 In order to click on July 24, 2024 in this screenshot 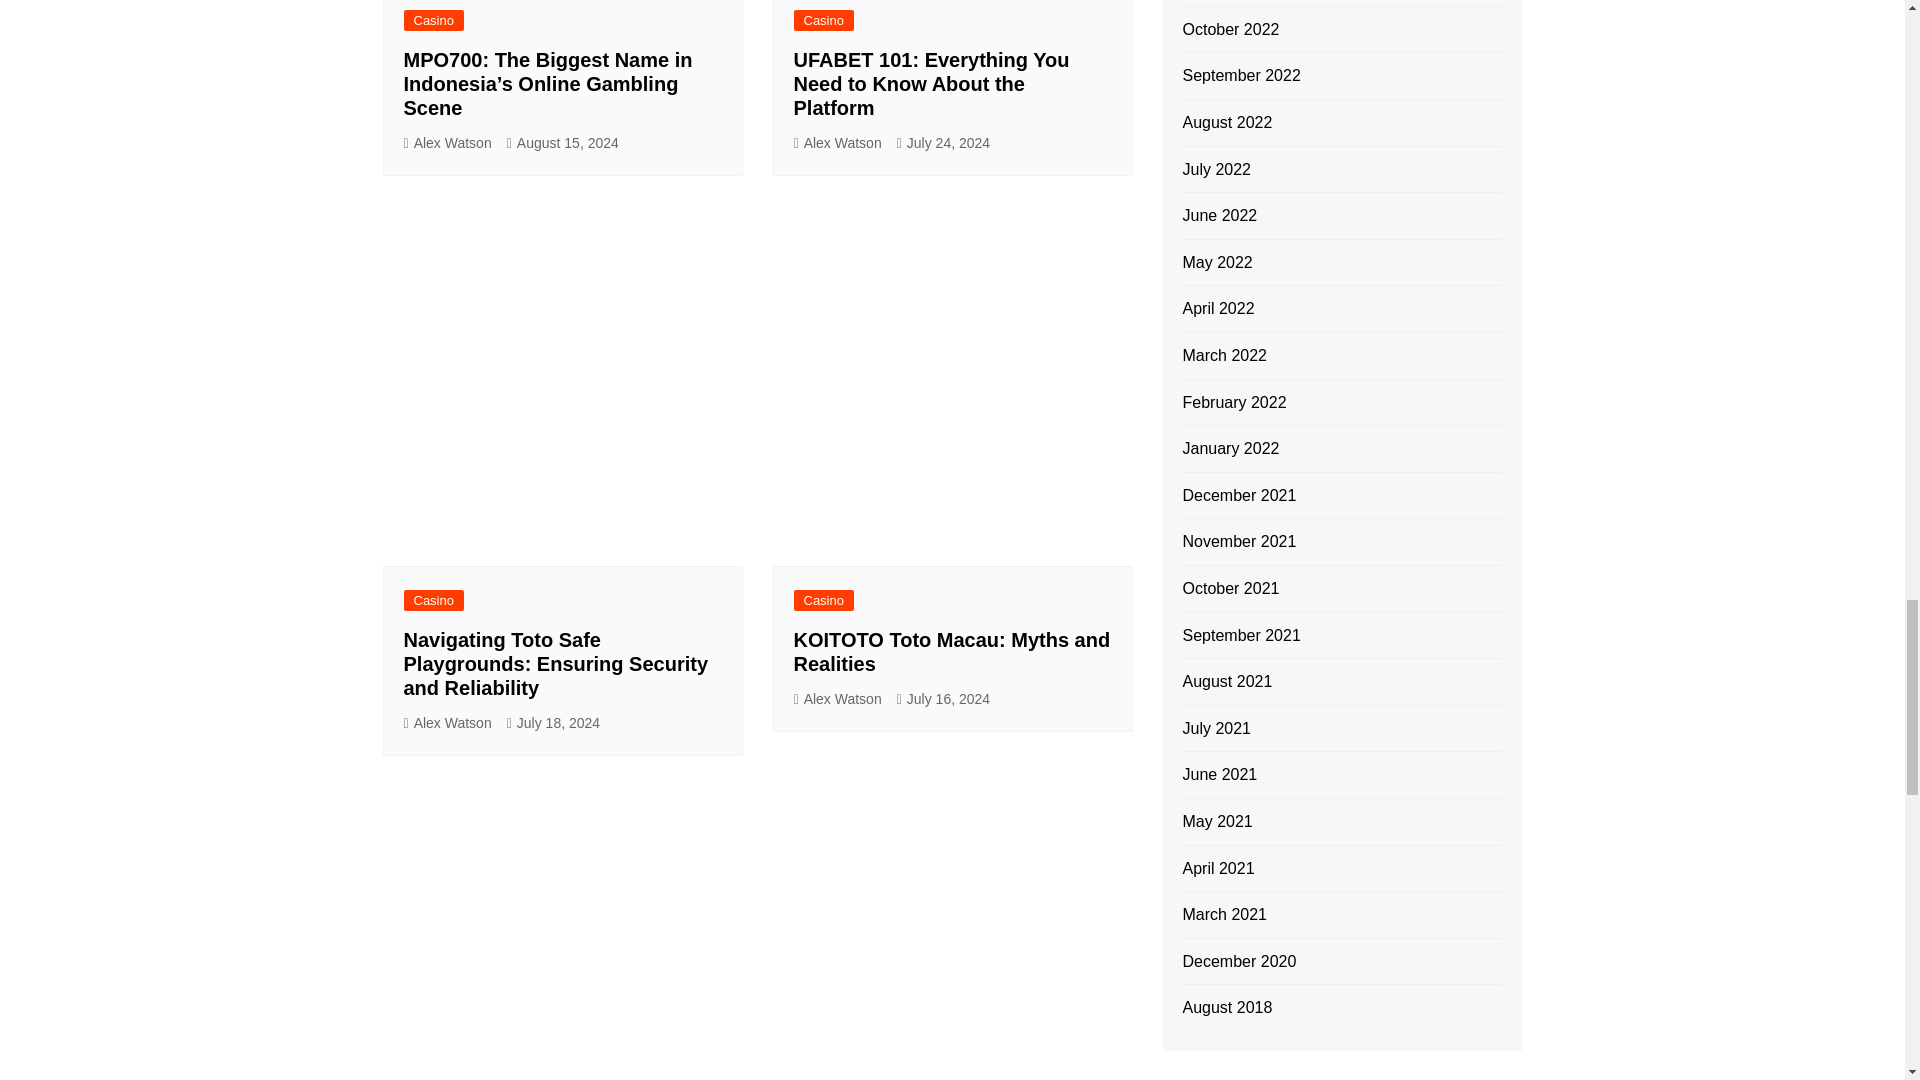, I will do `click(943, 143)`.